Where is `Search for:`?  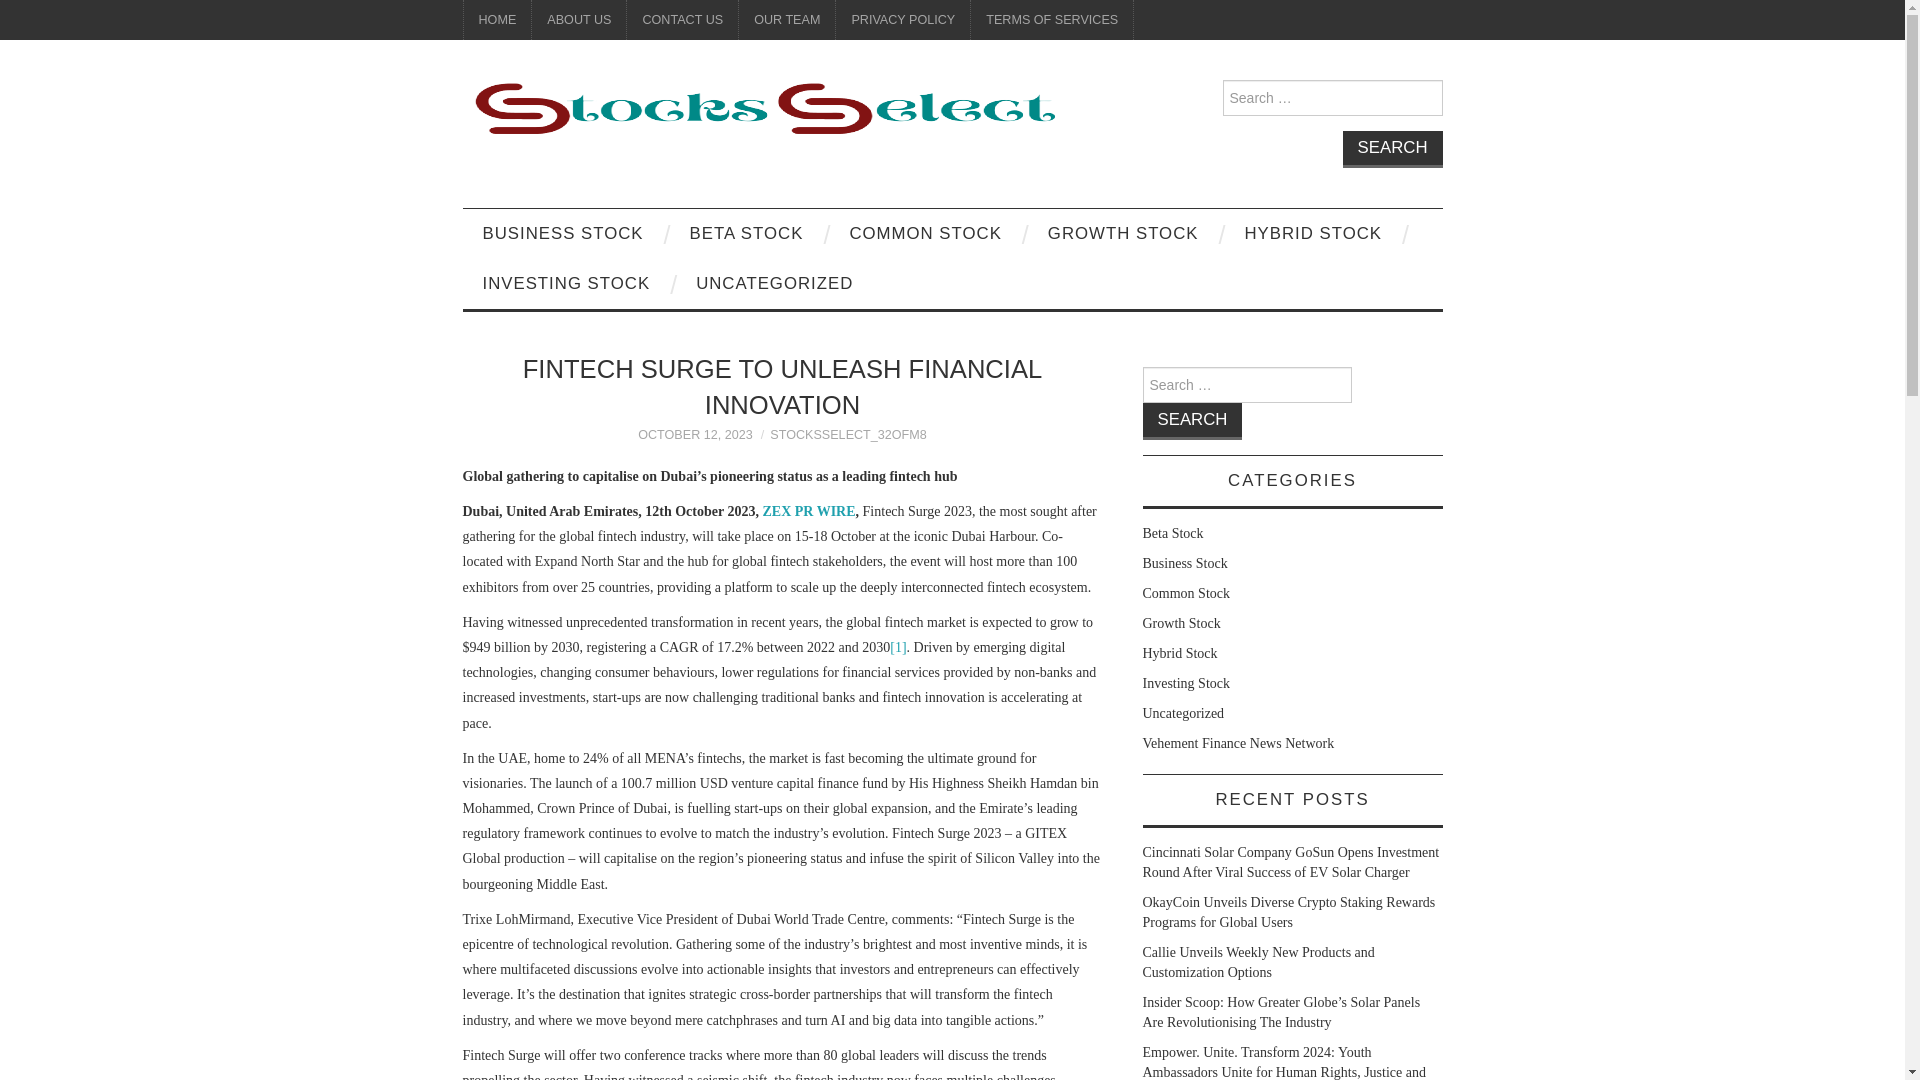
Search for: is located at coordinates (1331, 97).